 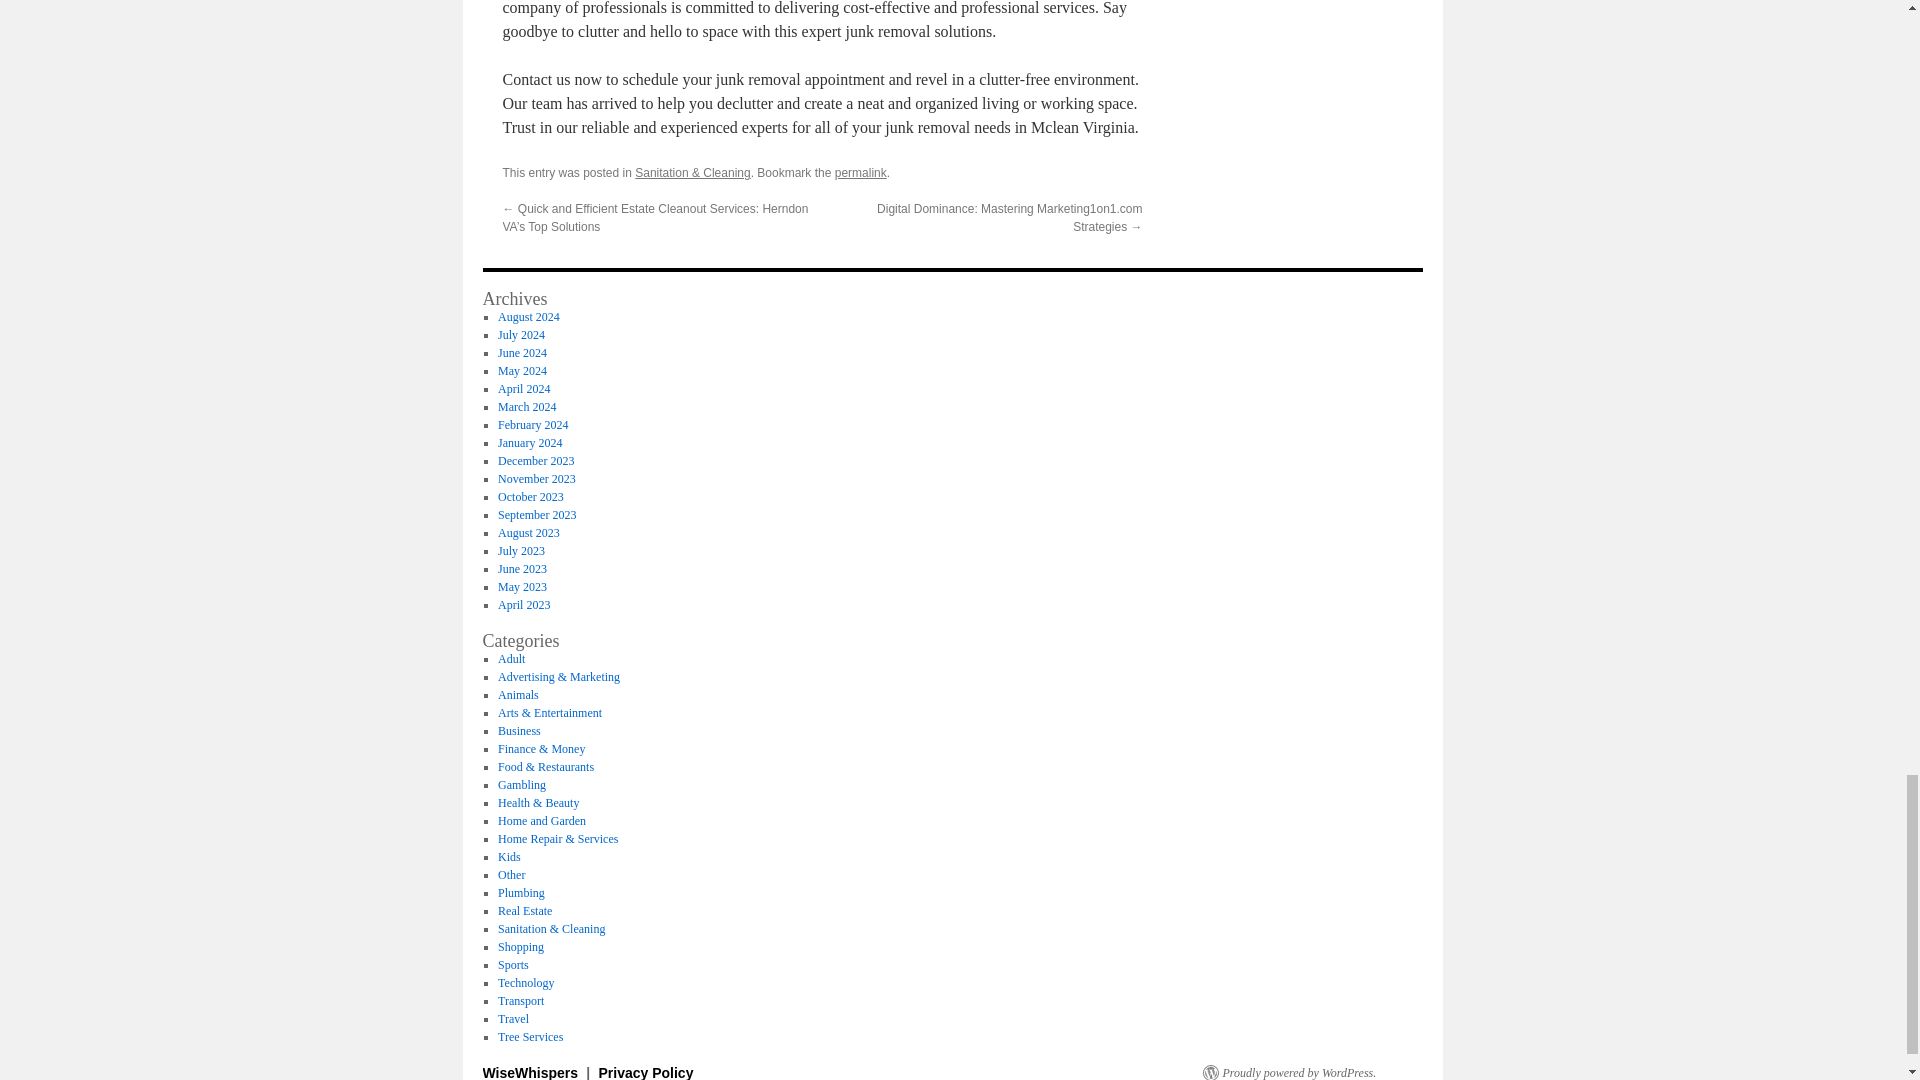 What do you see at coordinates (536, 478) in the screenshot?
I see `November 2023` at bounding box center [536, 478].